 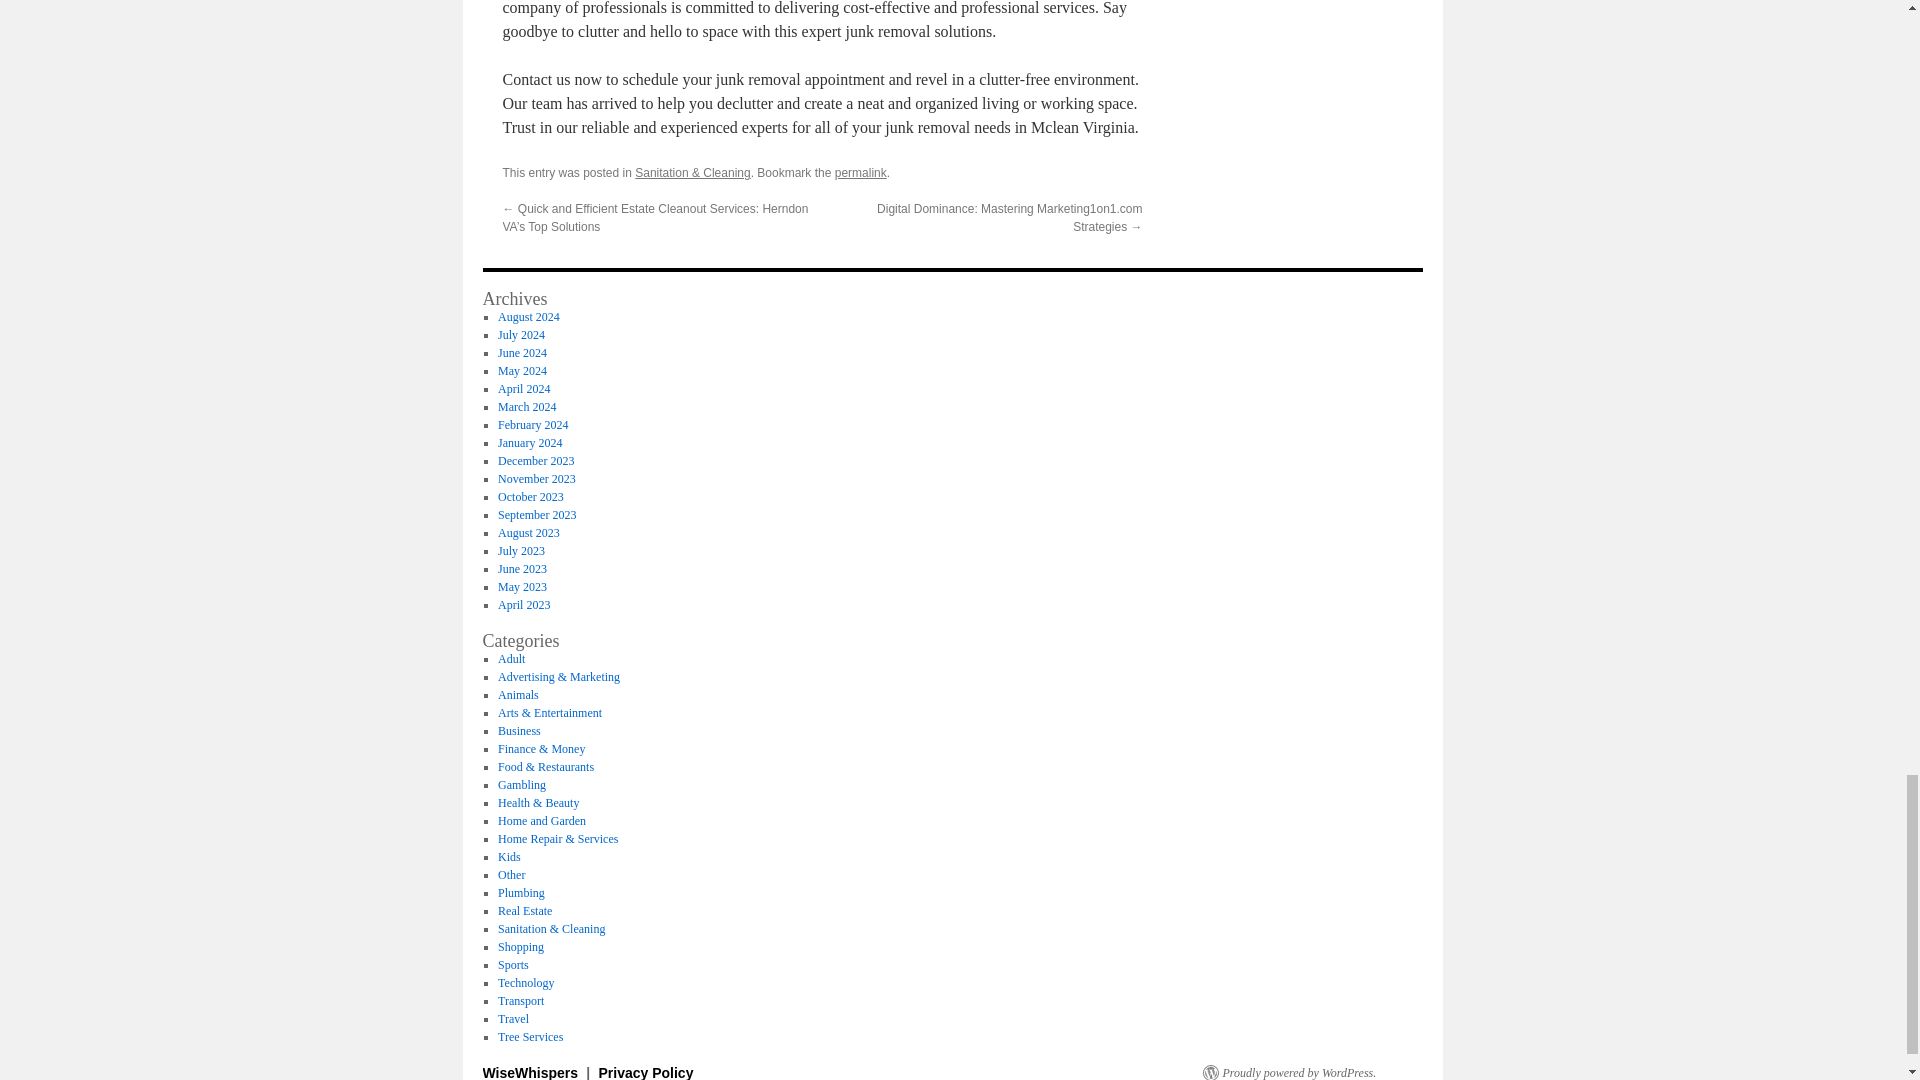 What do you see at coordinates (536, 478) in the screenshot?
I see `November 2023` at bounding box center [536, 478].